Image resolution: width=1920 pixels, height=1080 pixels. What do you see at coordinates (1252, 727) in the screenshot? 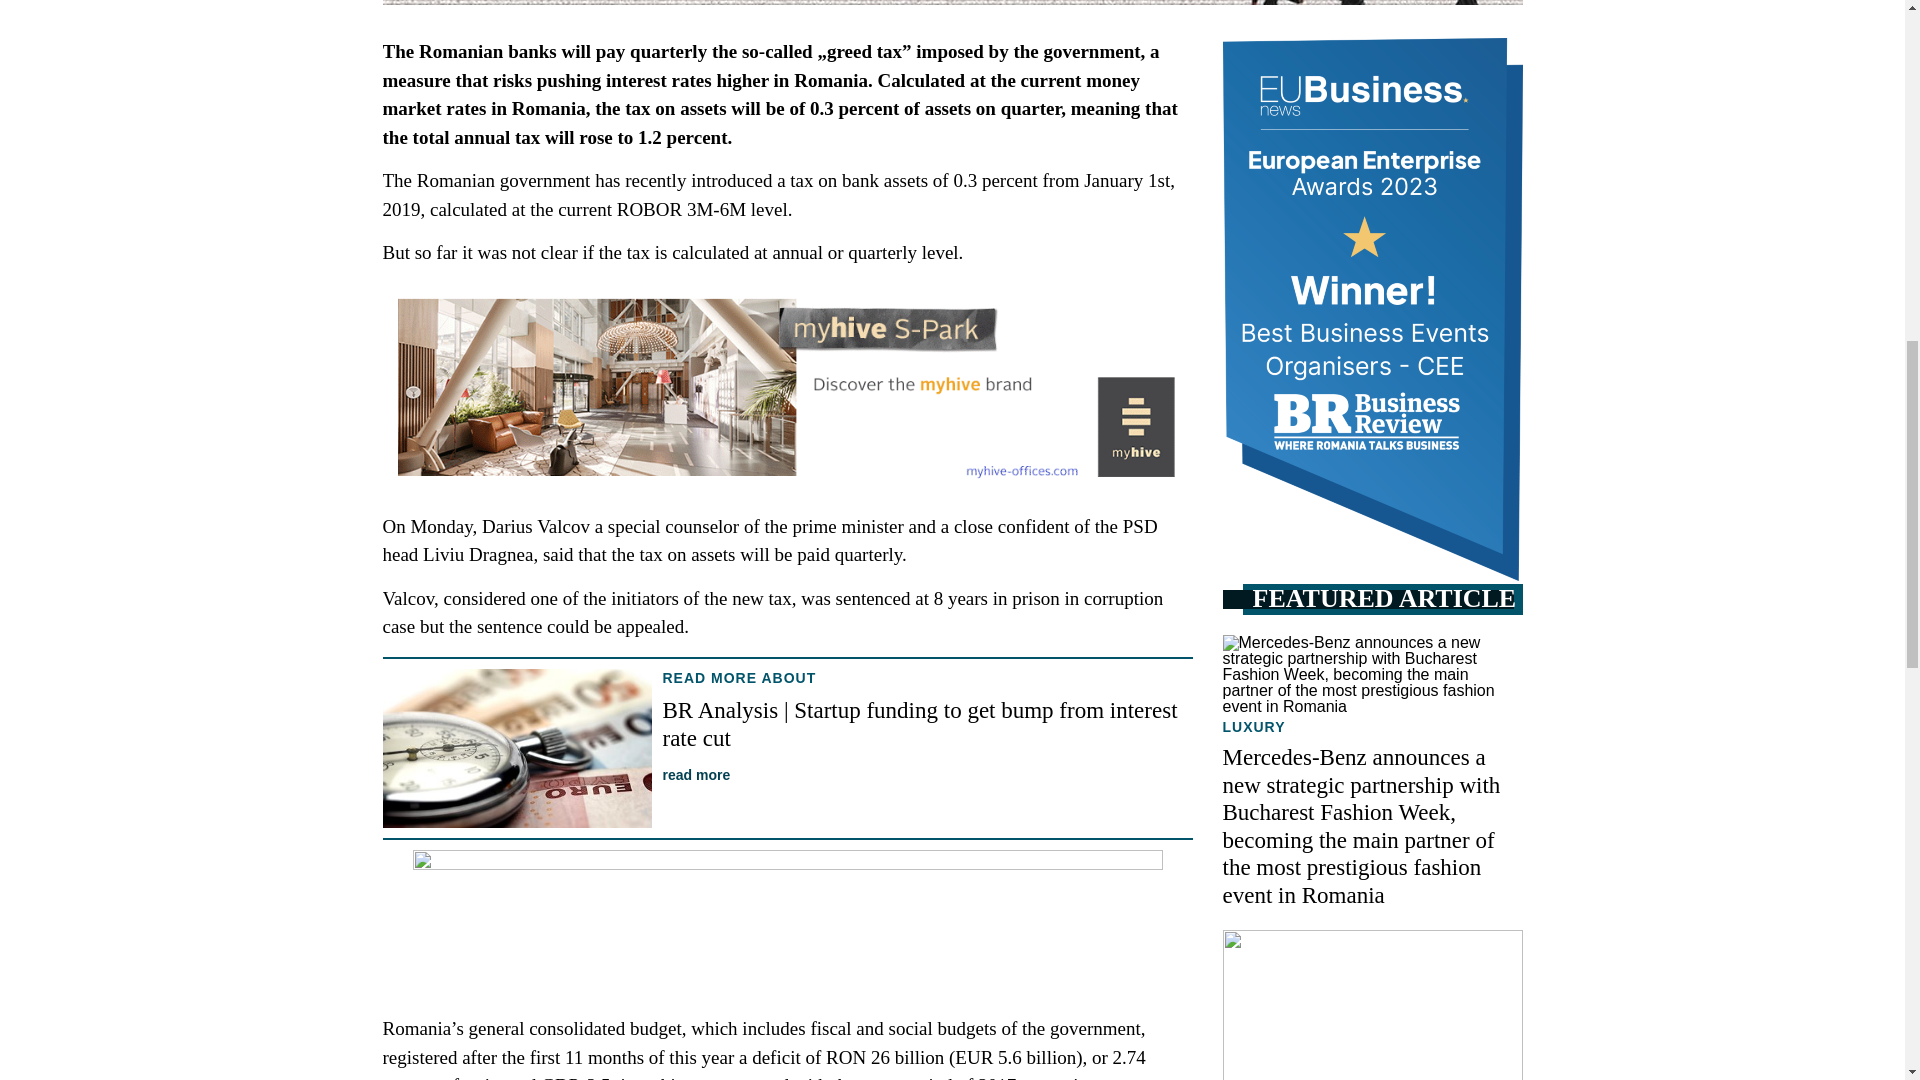
I see `LUXURY` at bounding box center [1252, 727].